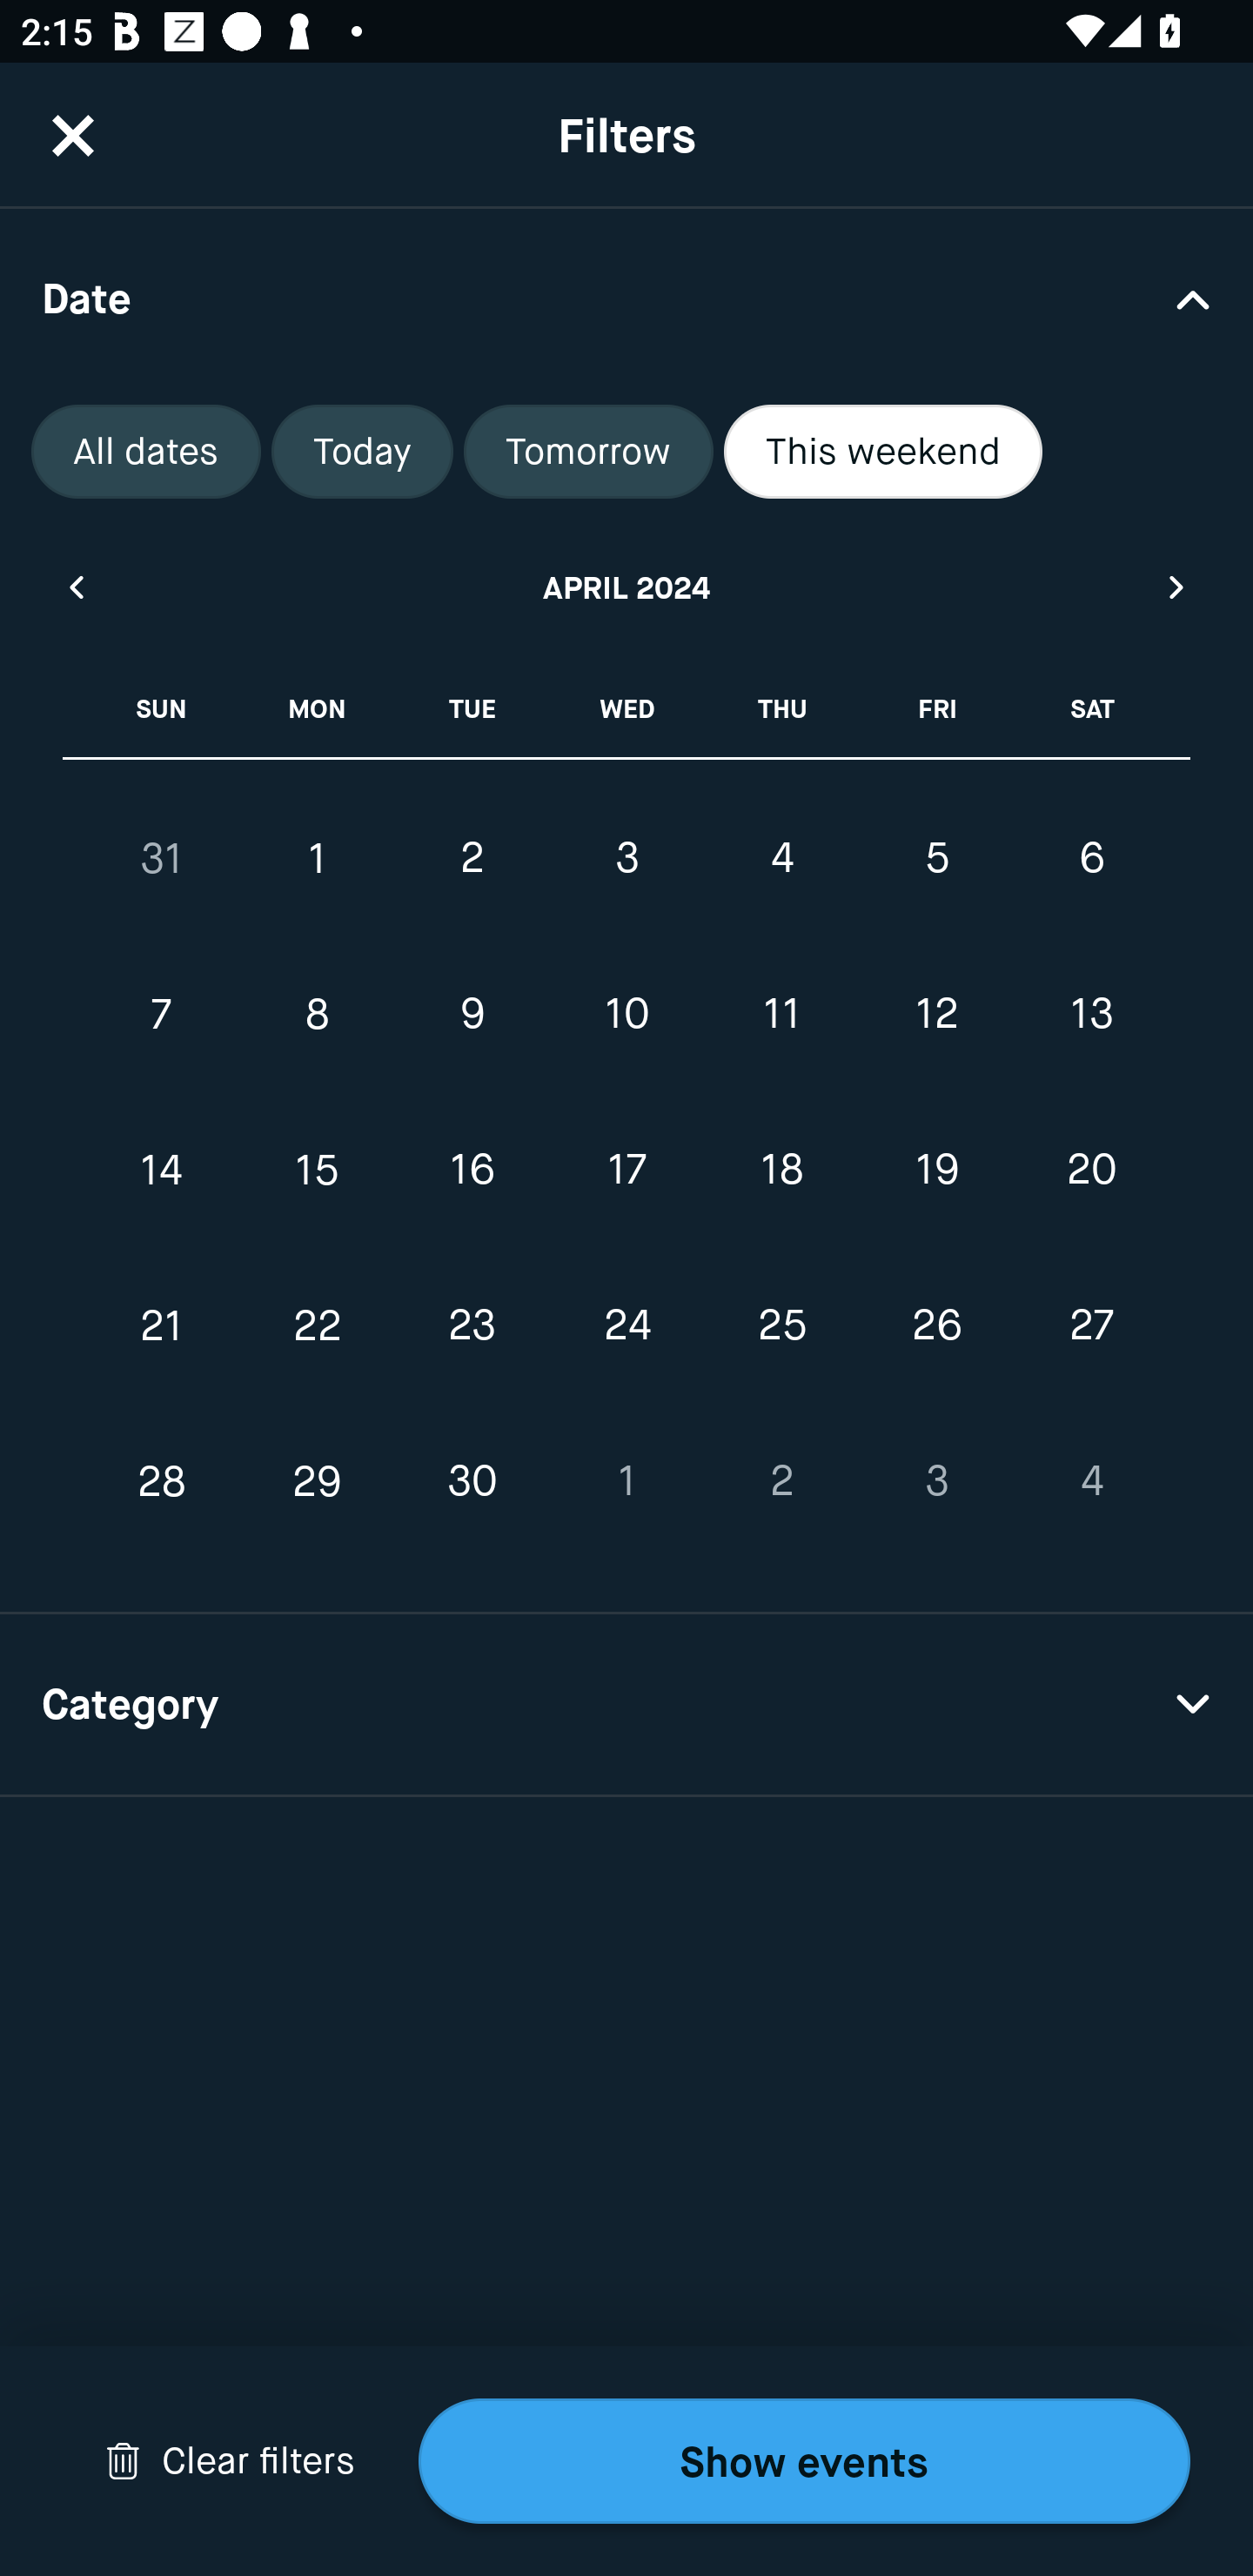 The image size is (1253, 2576). Describe the element at coordinates (626, 298) in the screenshot. I see `Date Drop Down Arrow` at that location.